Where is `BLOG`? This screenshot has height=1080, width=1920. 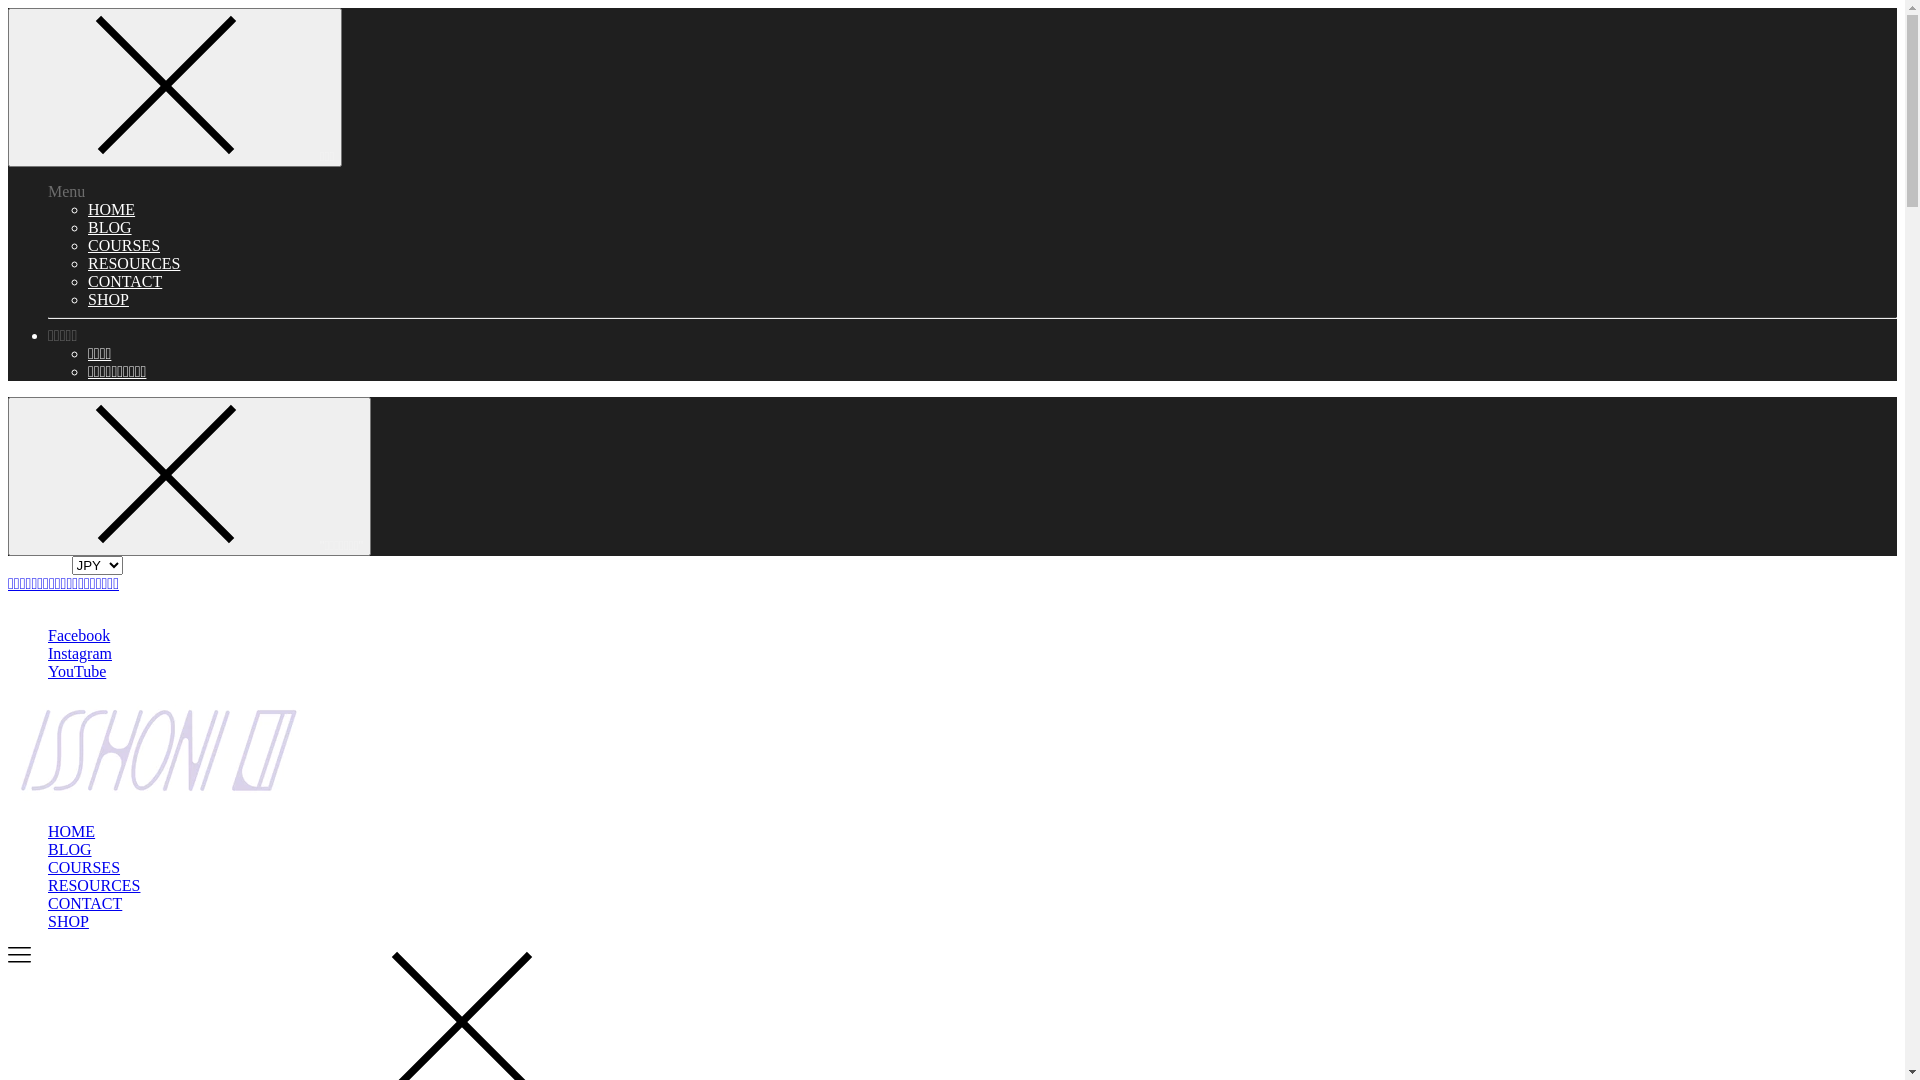
BLOG is located at coordinates (70, 850).